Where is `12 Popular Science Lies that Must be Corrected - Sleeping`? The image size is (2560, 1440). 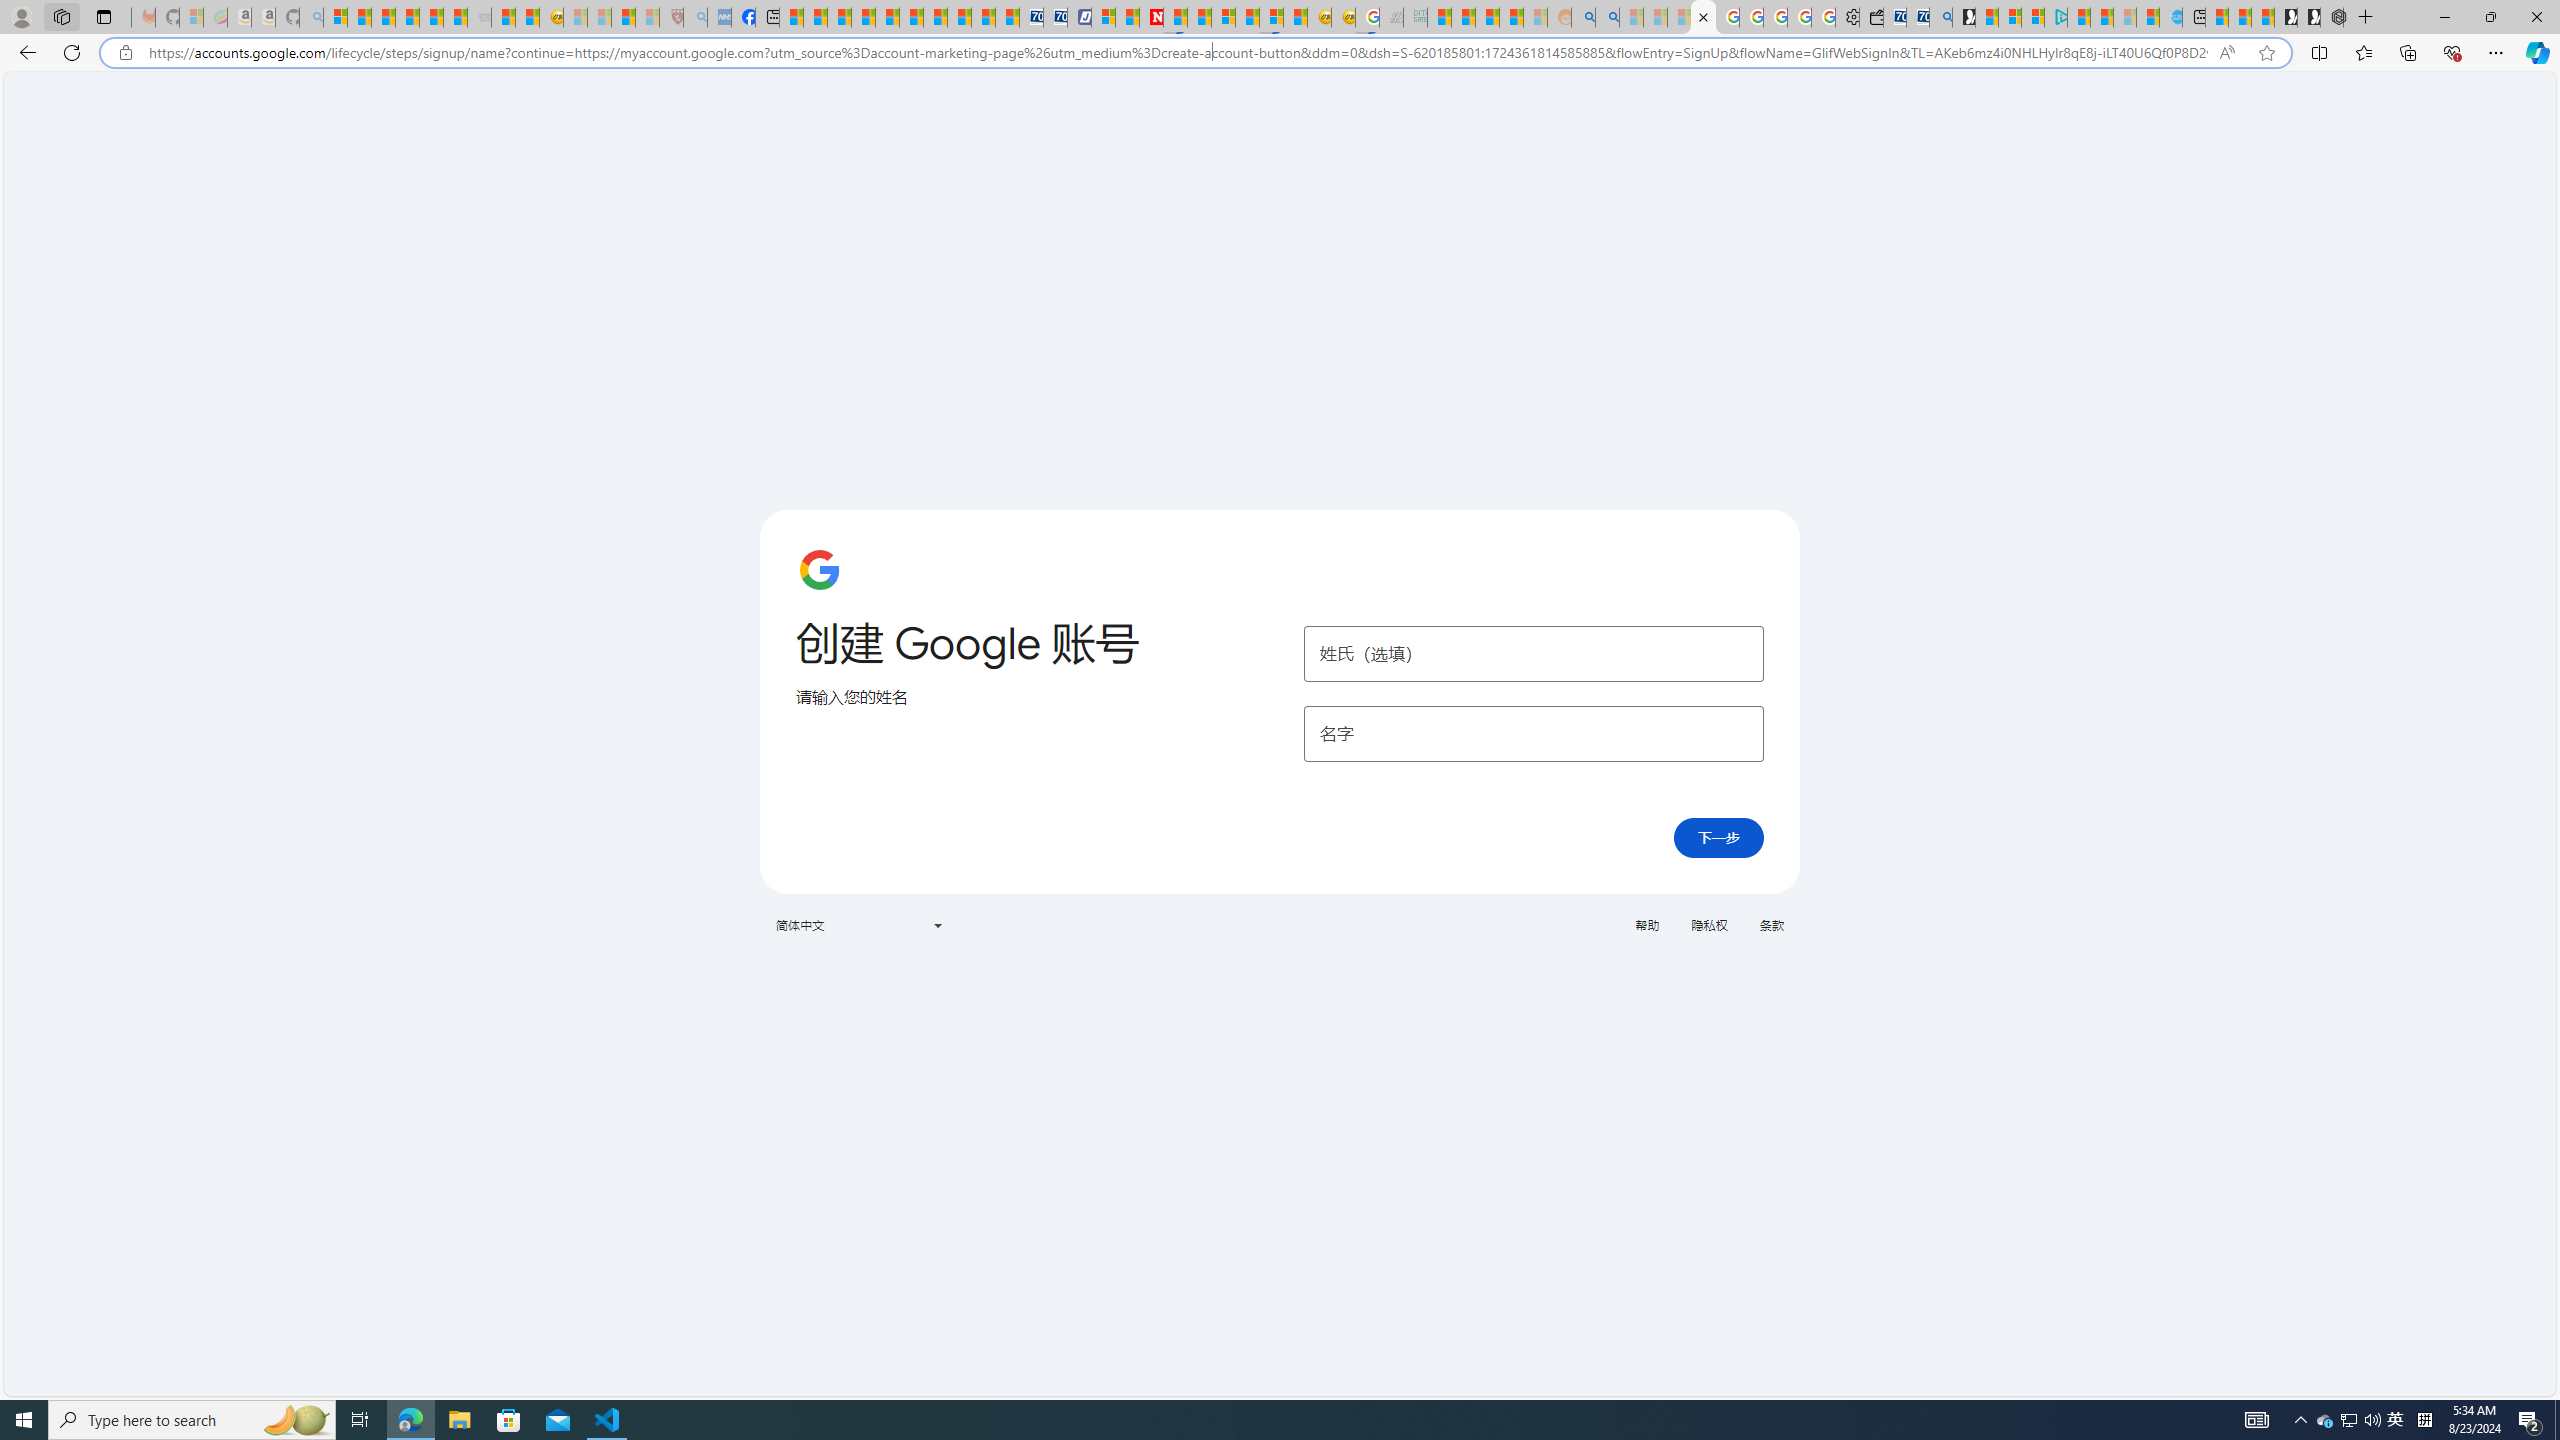 12 Popular Science Lies that Must be Corrected - Sleeping is located at coordinates (648, 17).